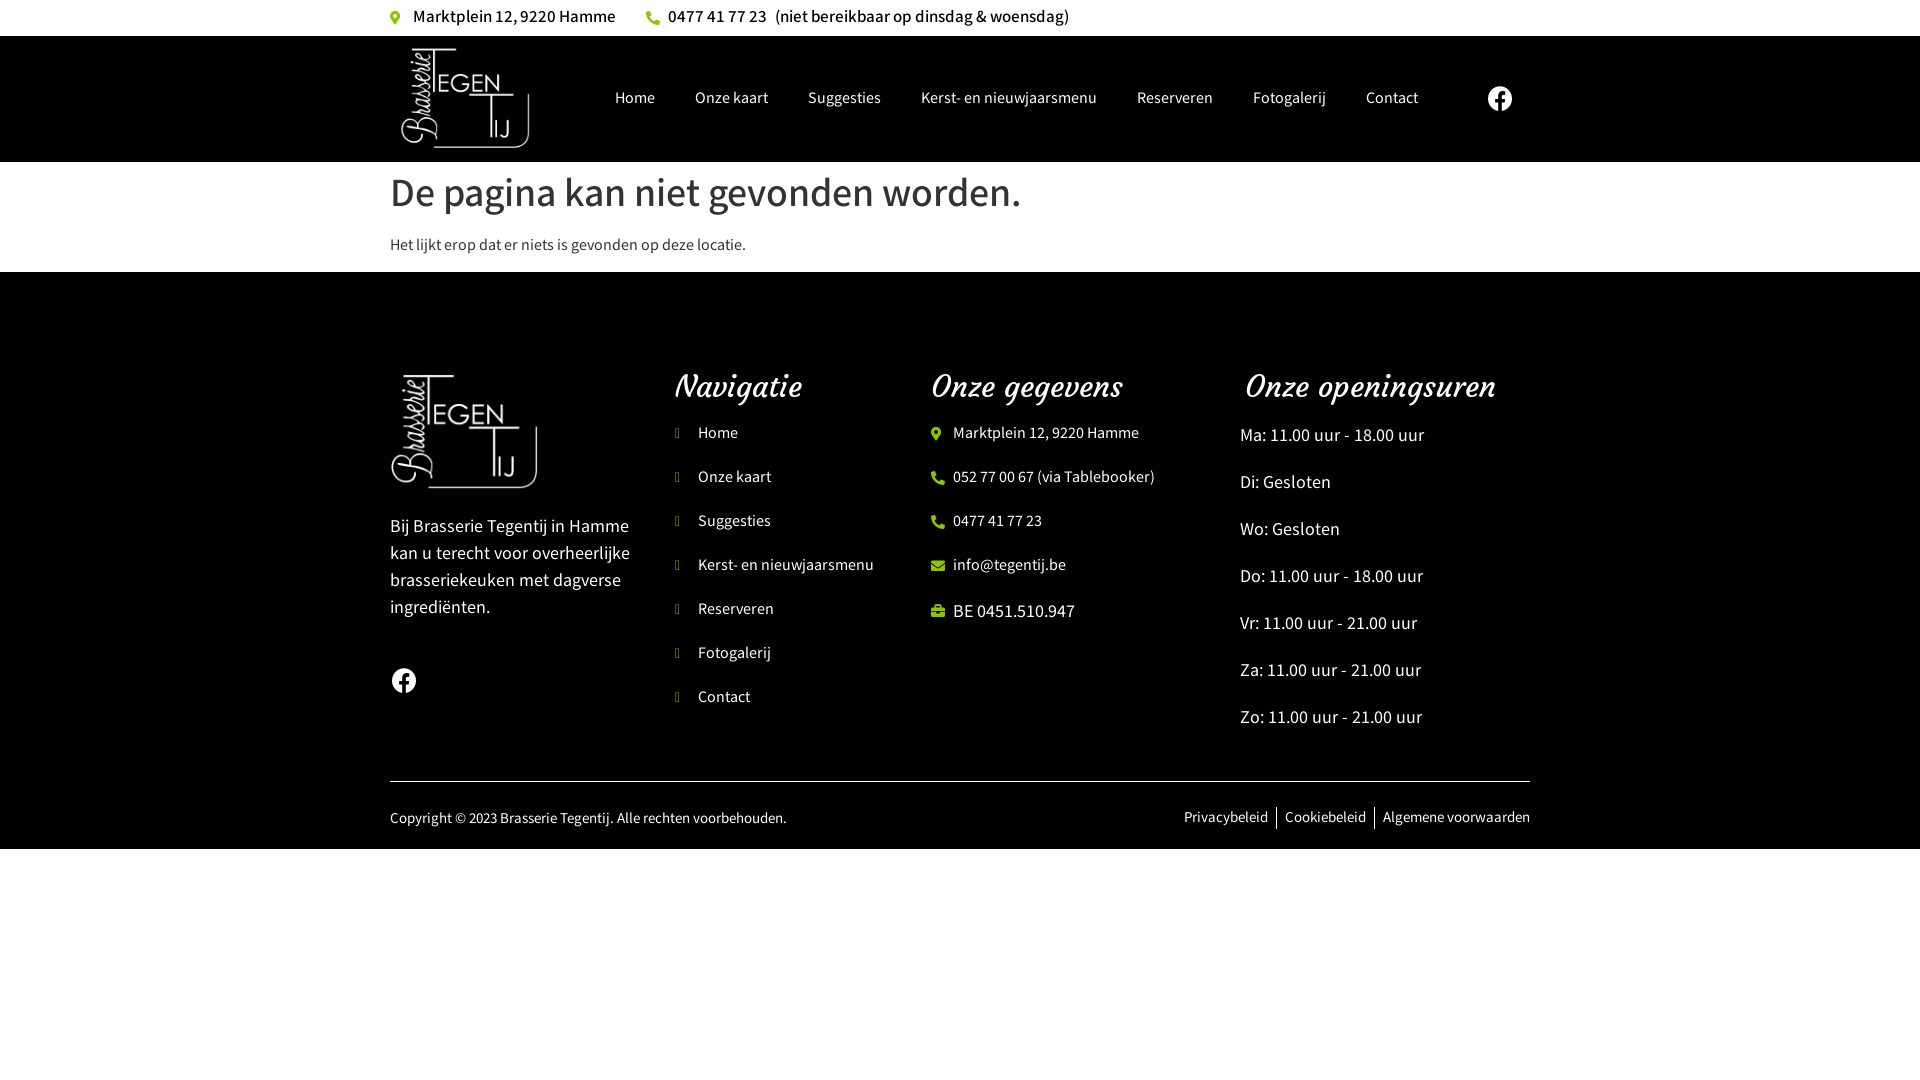  What do you see at coordinates (844, 99) in the screenshot?
I see `Suggesties` at bounding box center [844, 99].